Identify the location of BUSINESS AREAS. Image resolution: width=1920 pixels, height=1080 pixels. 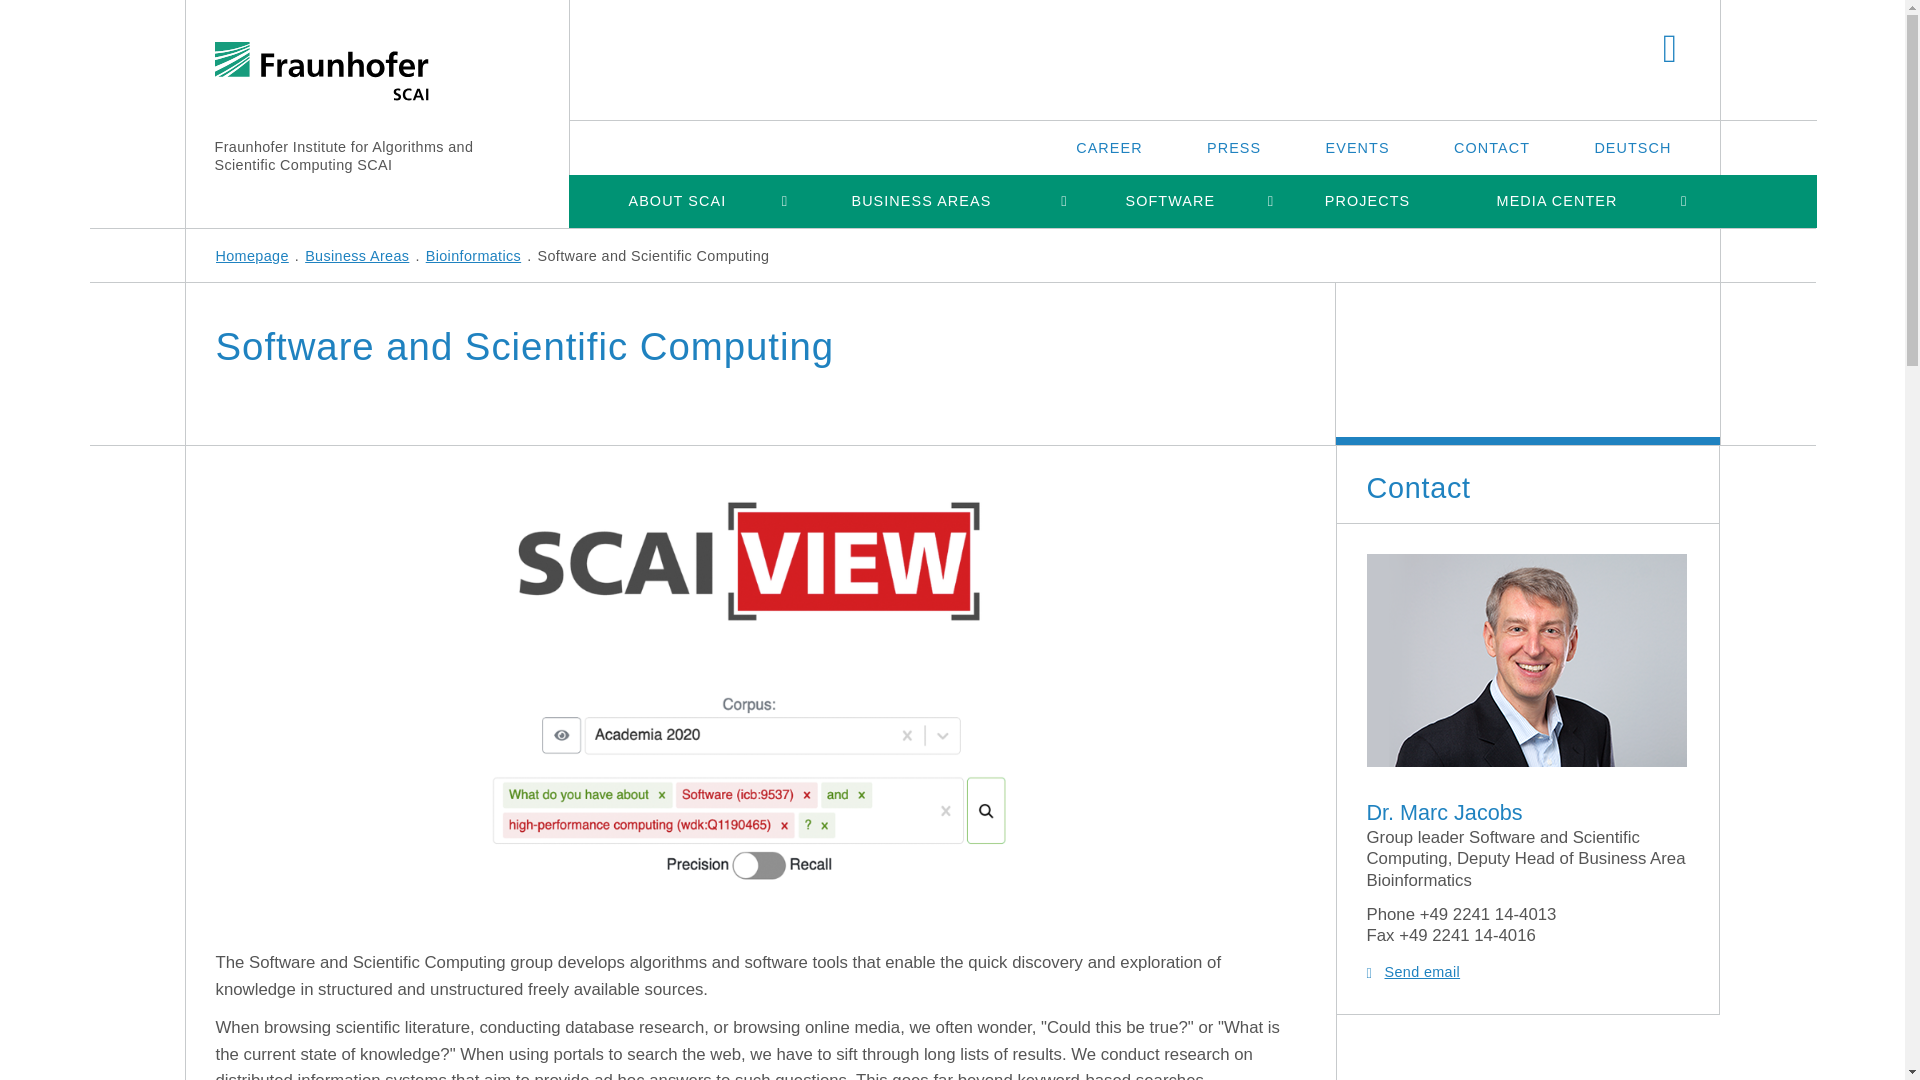
(921, 200).